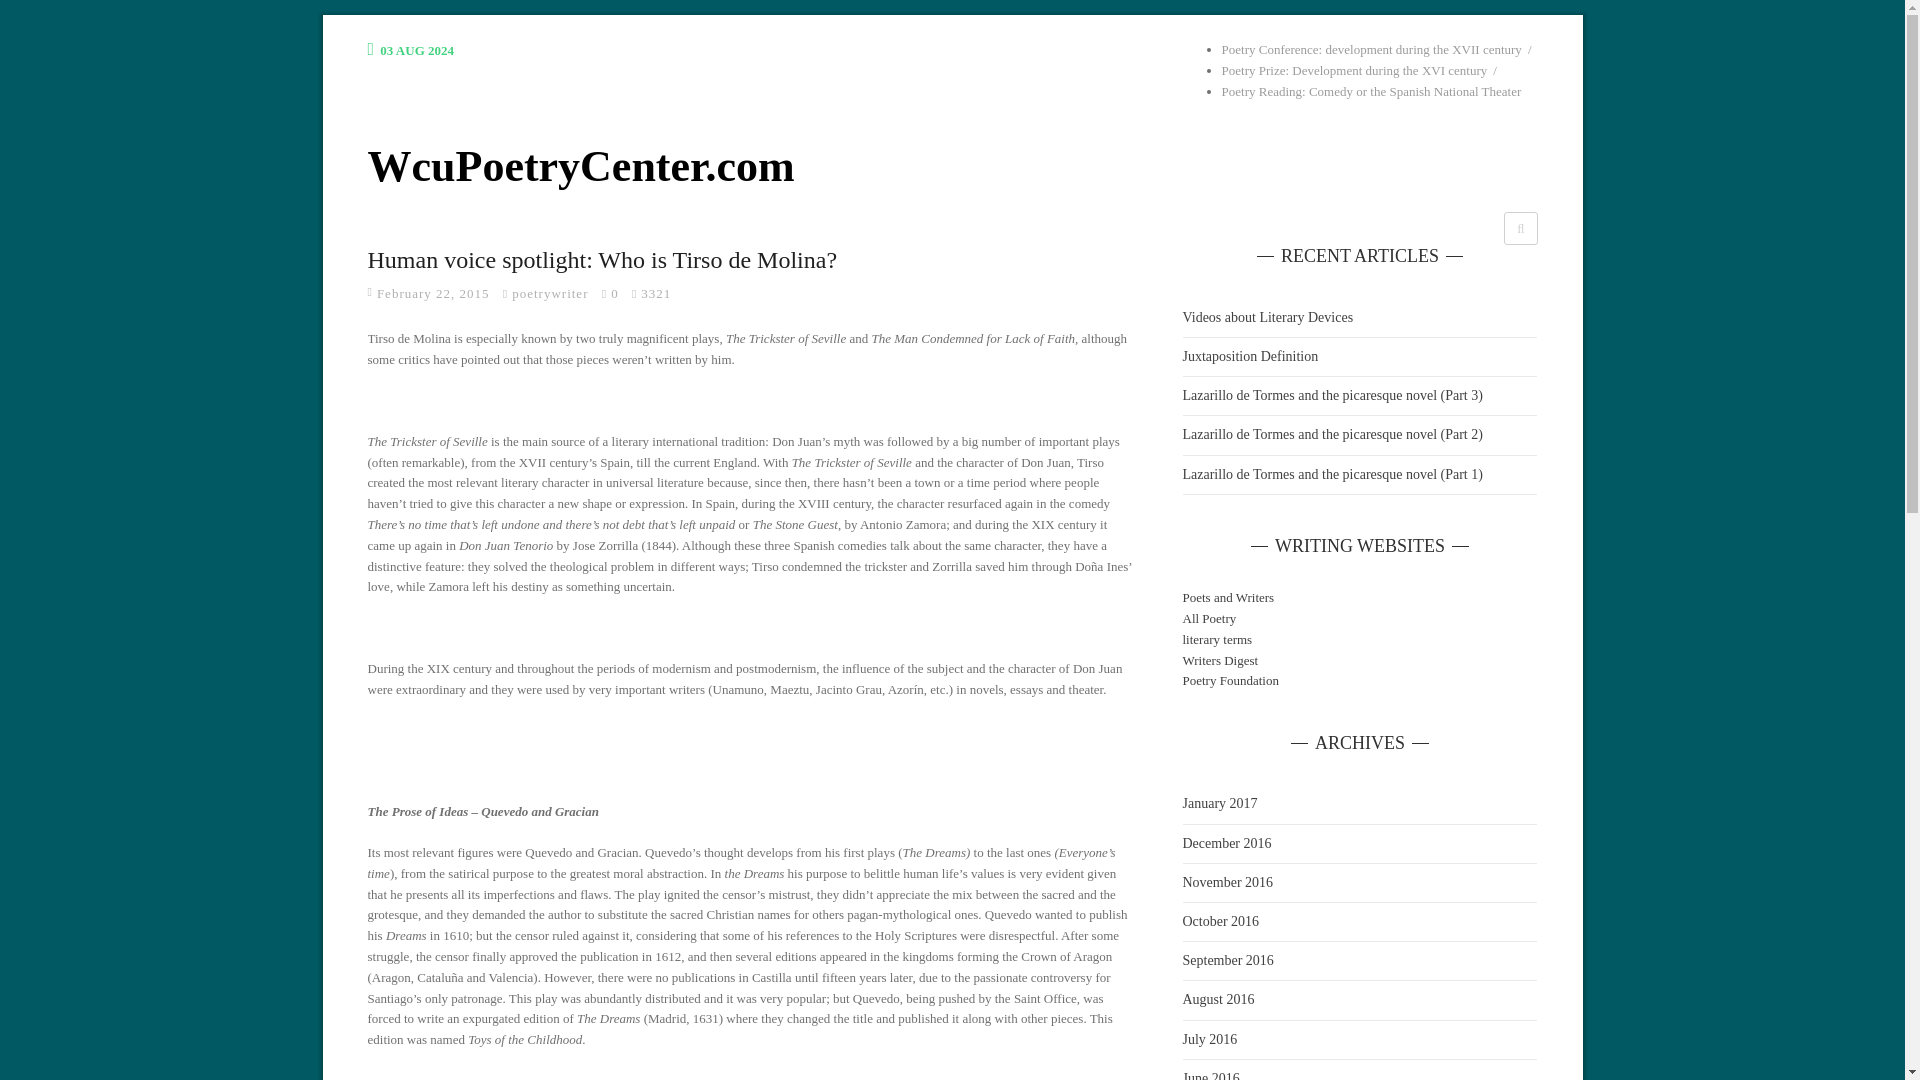  What do you see at coordinates (551, 294) in the screenshot?
I see `poetrywriter` at bounding box center [551, 294].